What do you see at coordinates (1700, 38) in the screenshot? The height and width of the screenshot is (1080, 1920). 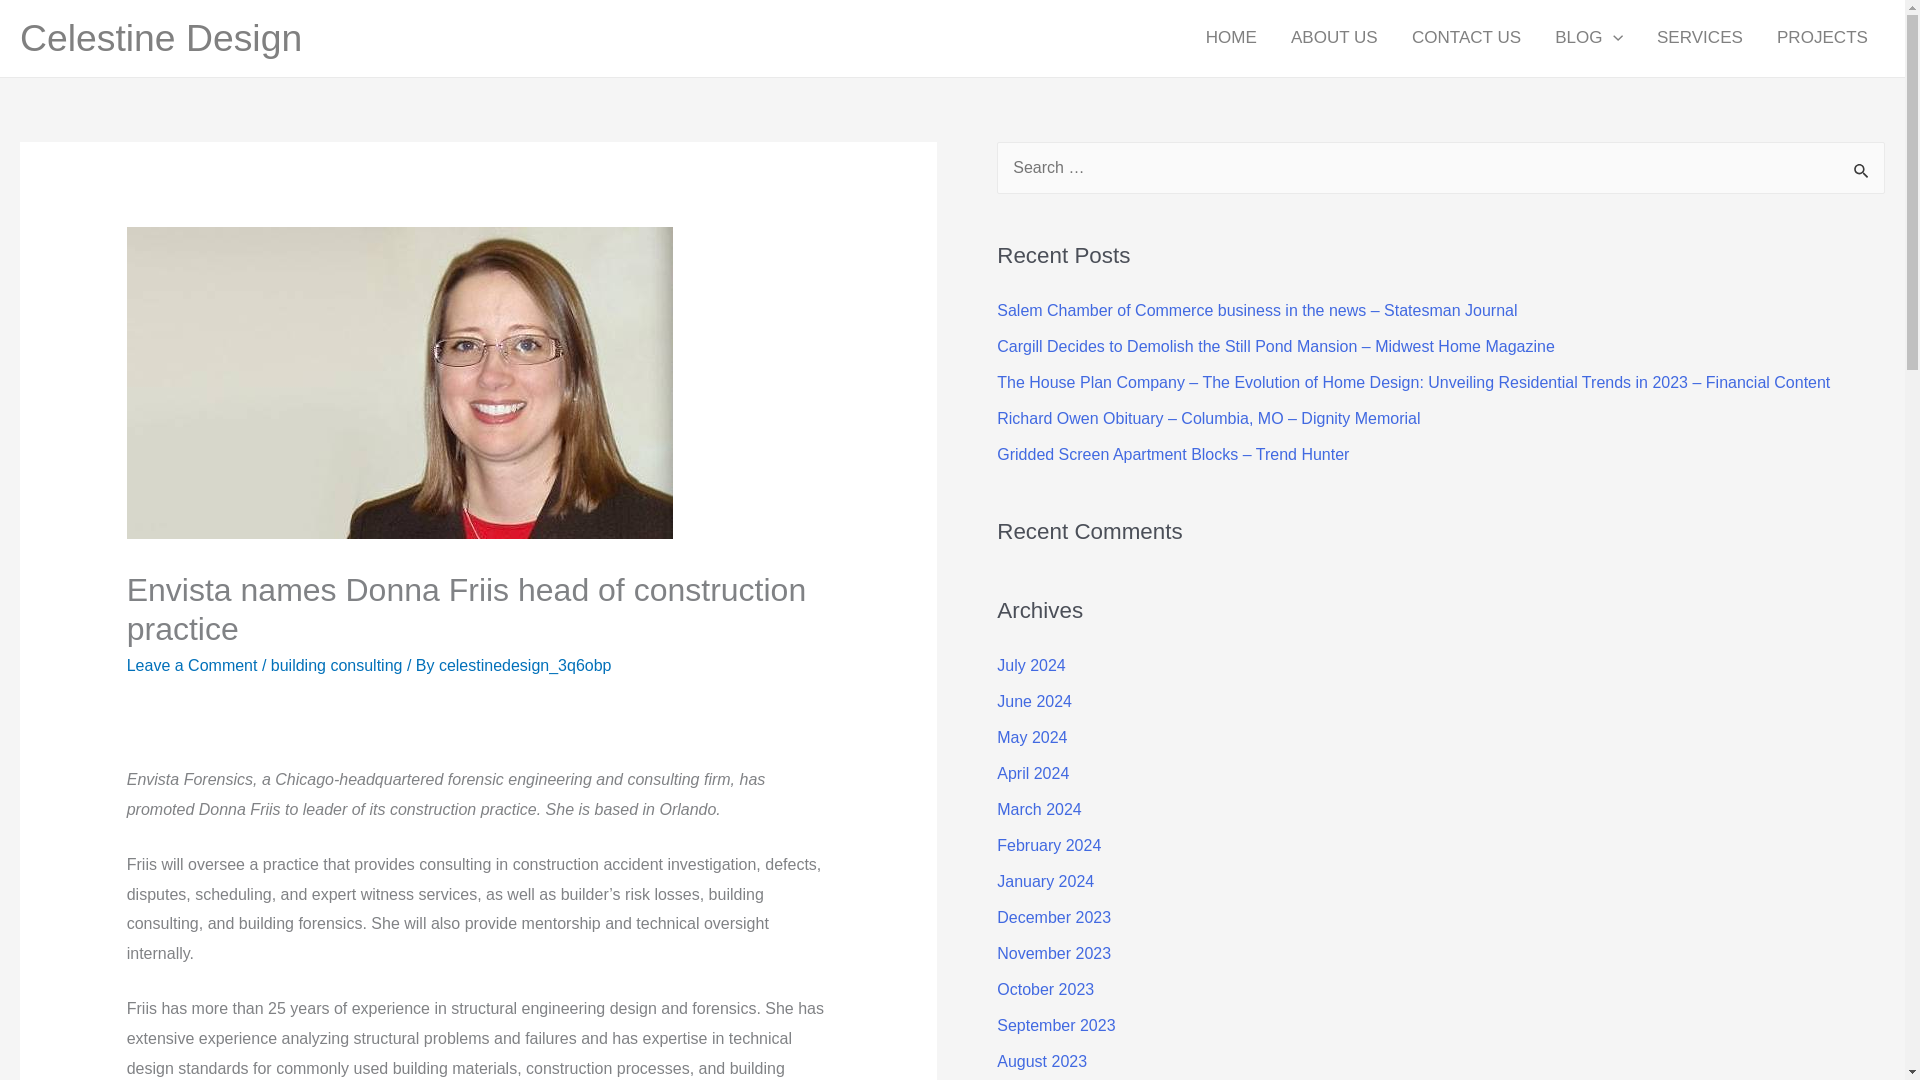 I see `SERVICES` at bounding box center [1700, 38].